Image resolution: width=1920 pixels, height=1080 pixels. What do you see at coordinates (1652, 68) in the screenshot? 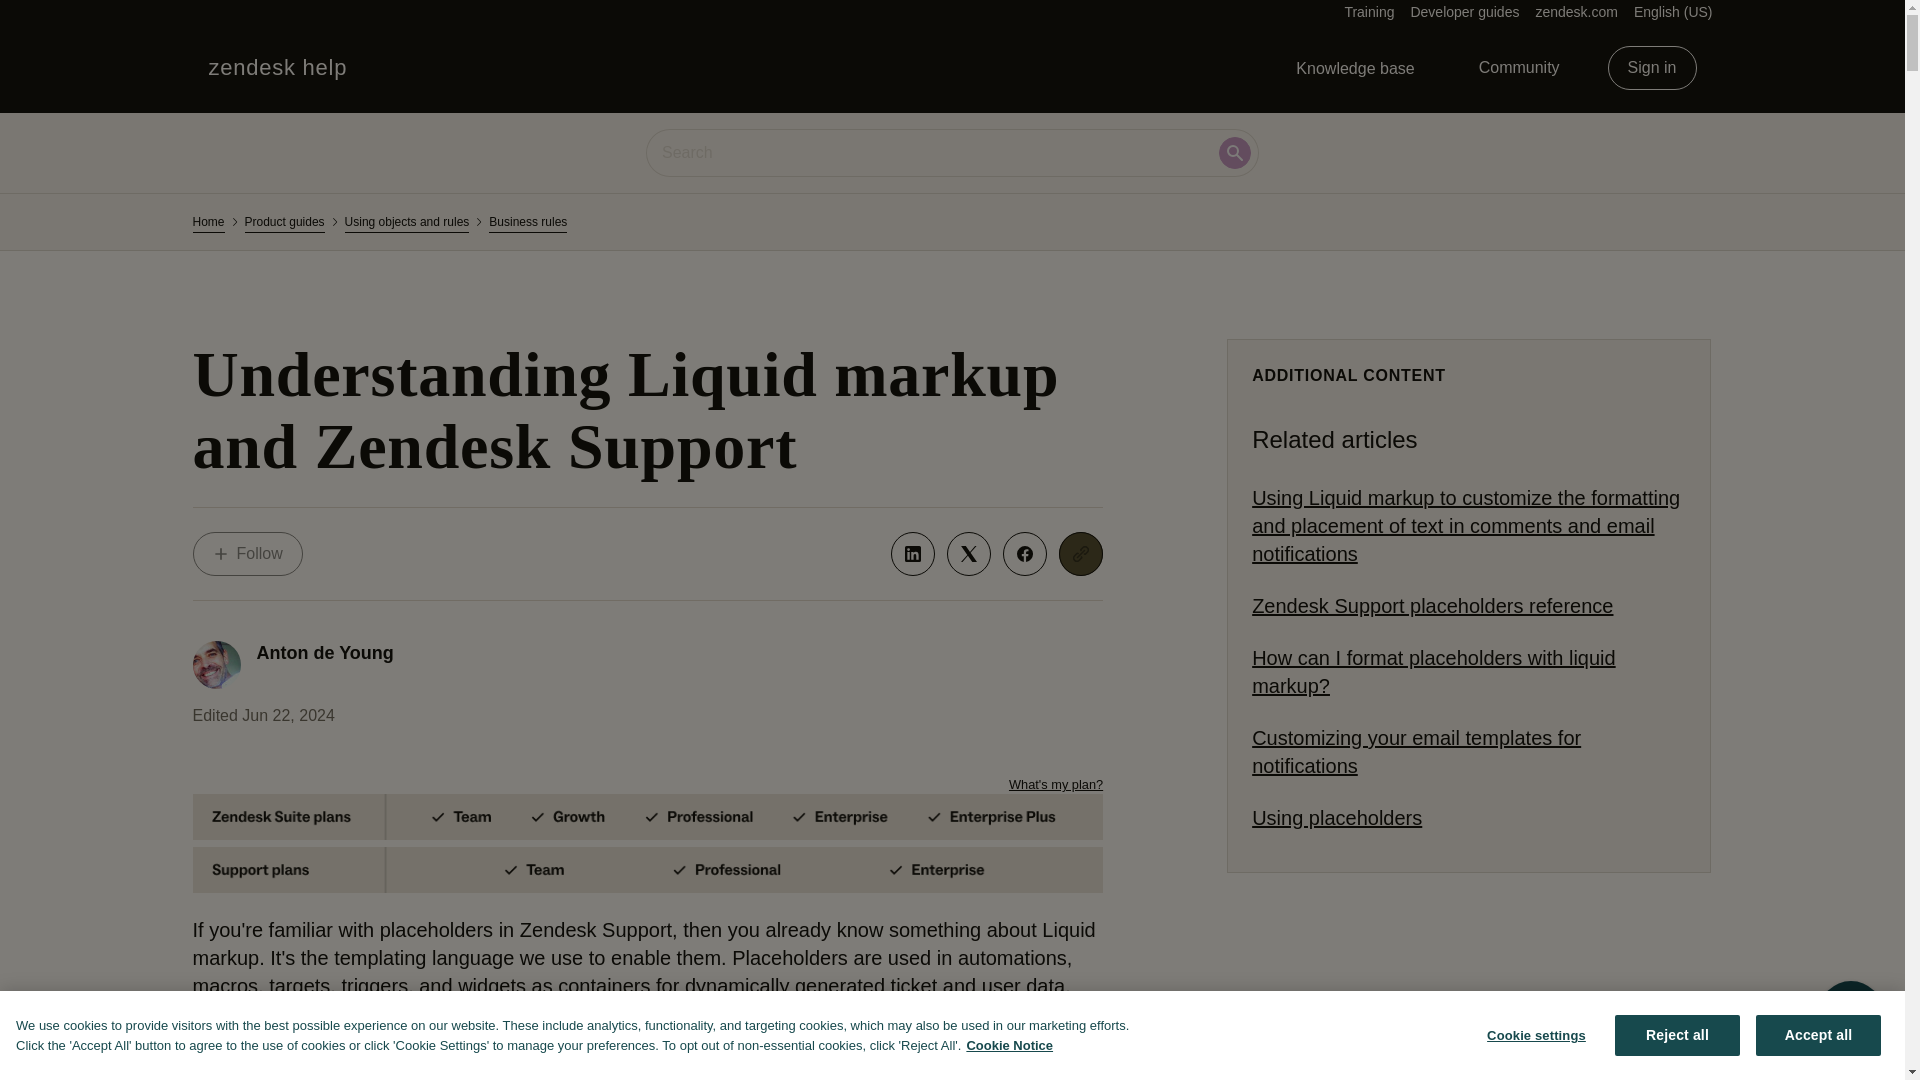
I see `Sign in` at bounding box center [1652, 68].